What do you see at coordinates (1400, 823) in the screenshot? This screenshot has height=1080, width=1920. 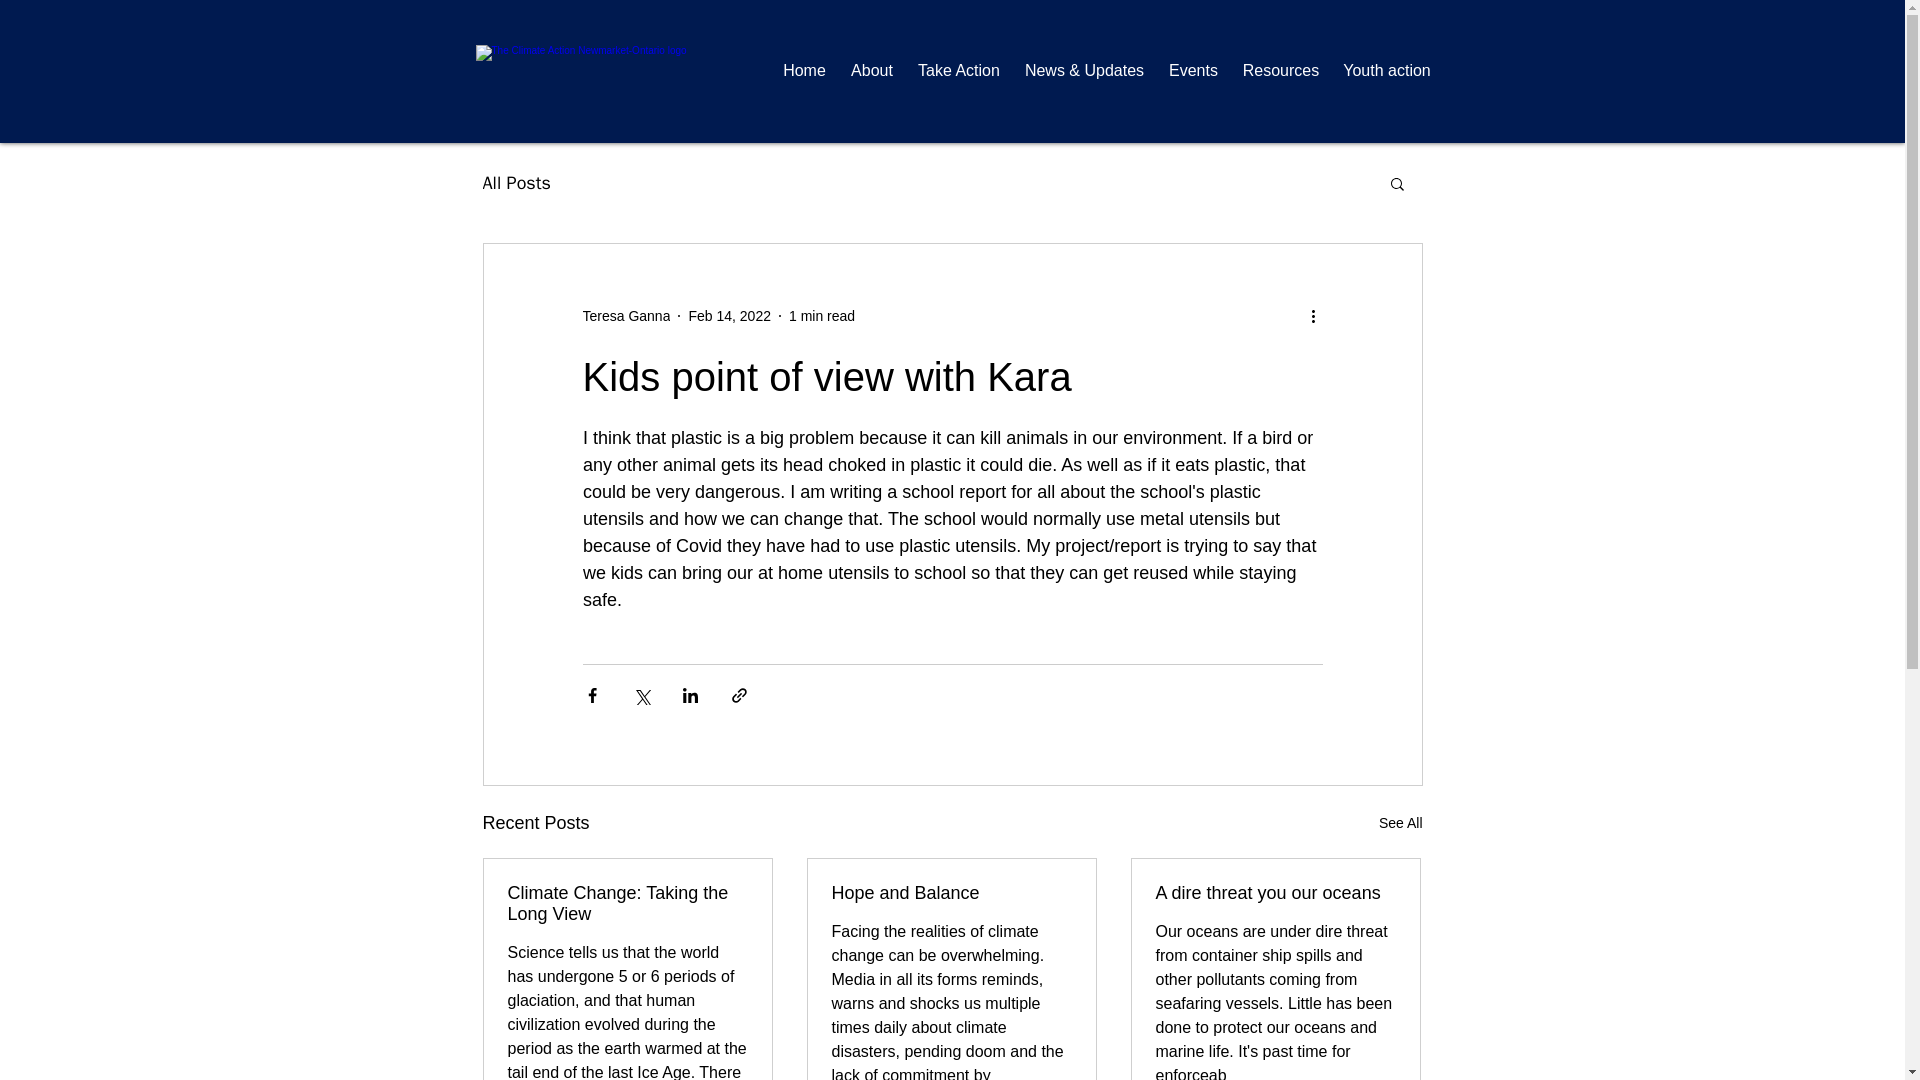 I see `See All` at bounding box center [1400, 823].